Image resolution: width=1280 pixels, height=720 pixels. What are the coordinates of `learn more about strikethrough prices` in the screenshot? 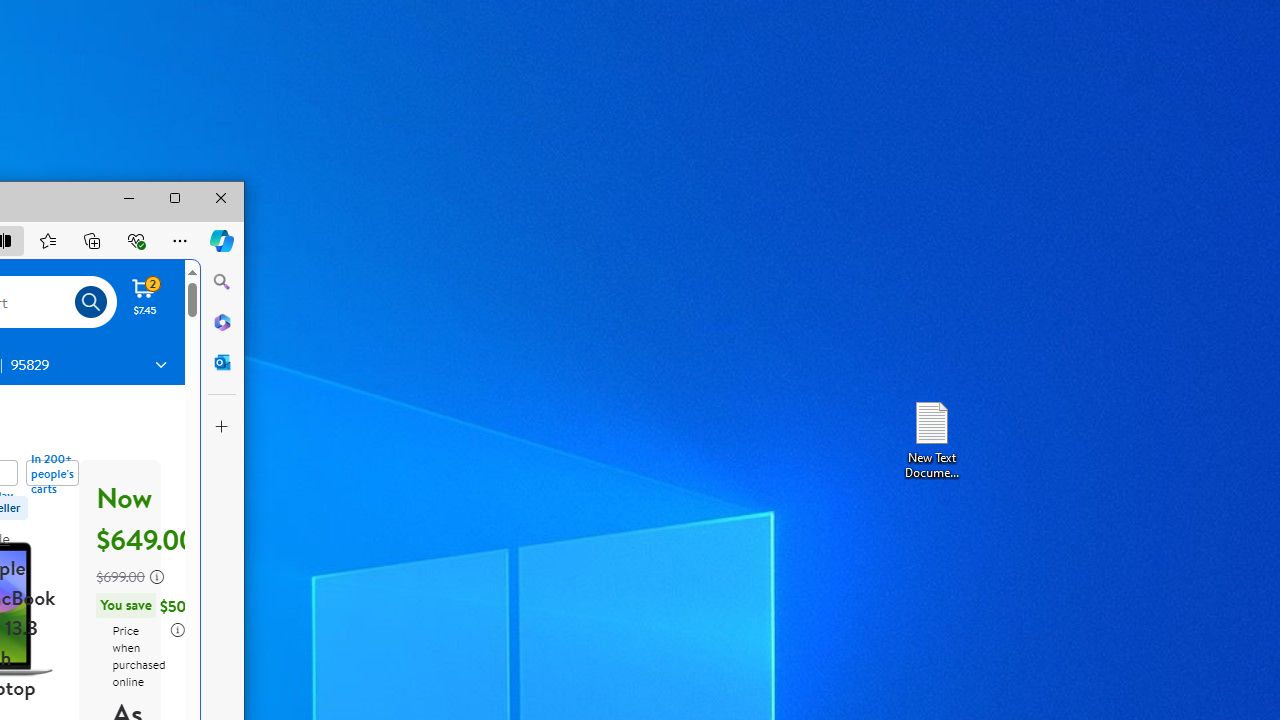 It's located at (157, 576).